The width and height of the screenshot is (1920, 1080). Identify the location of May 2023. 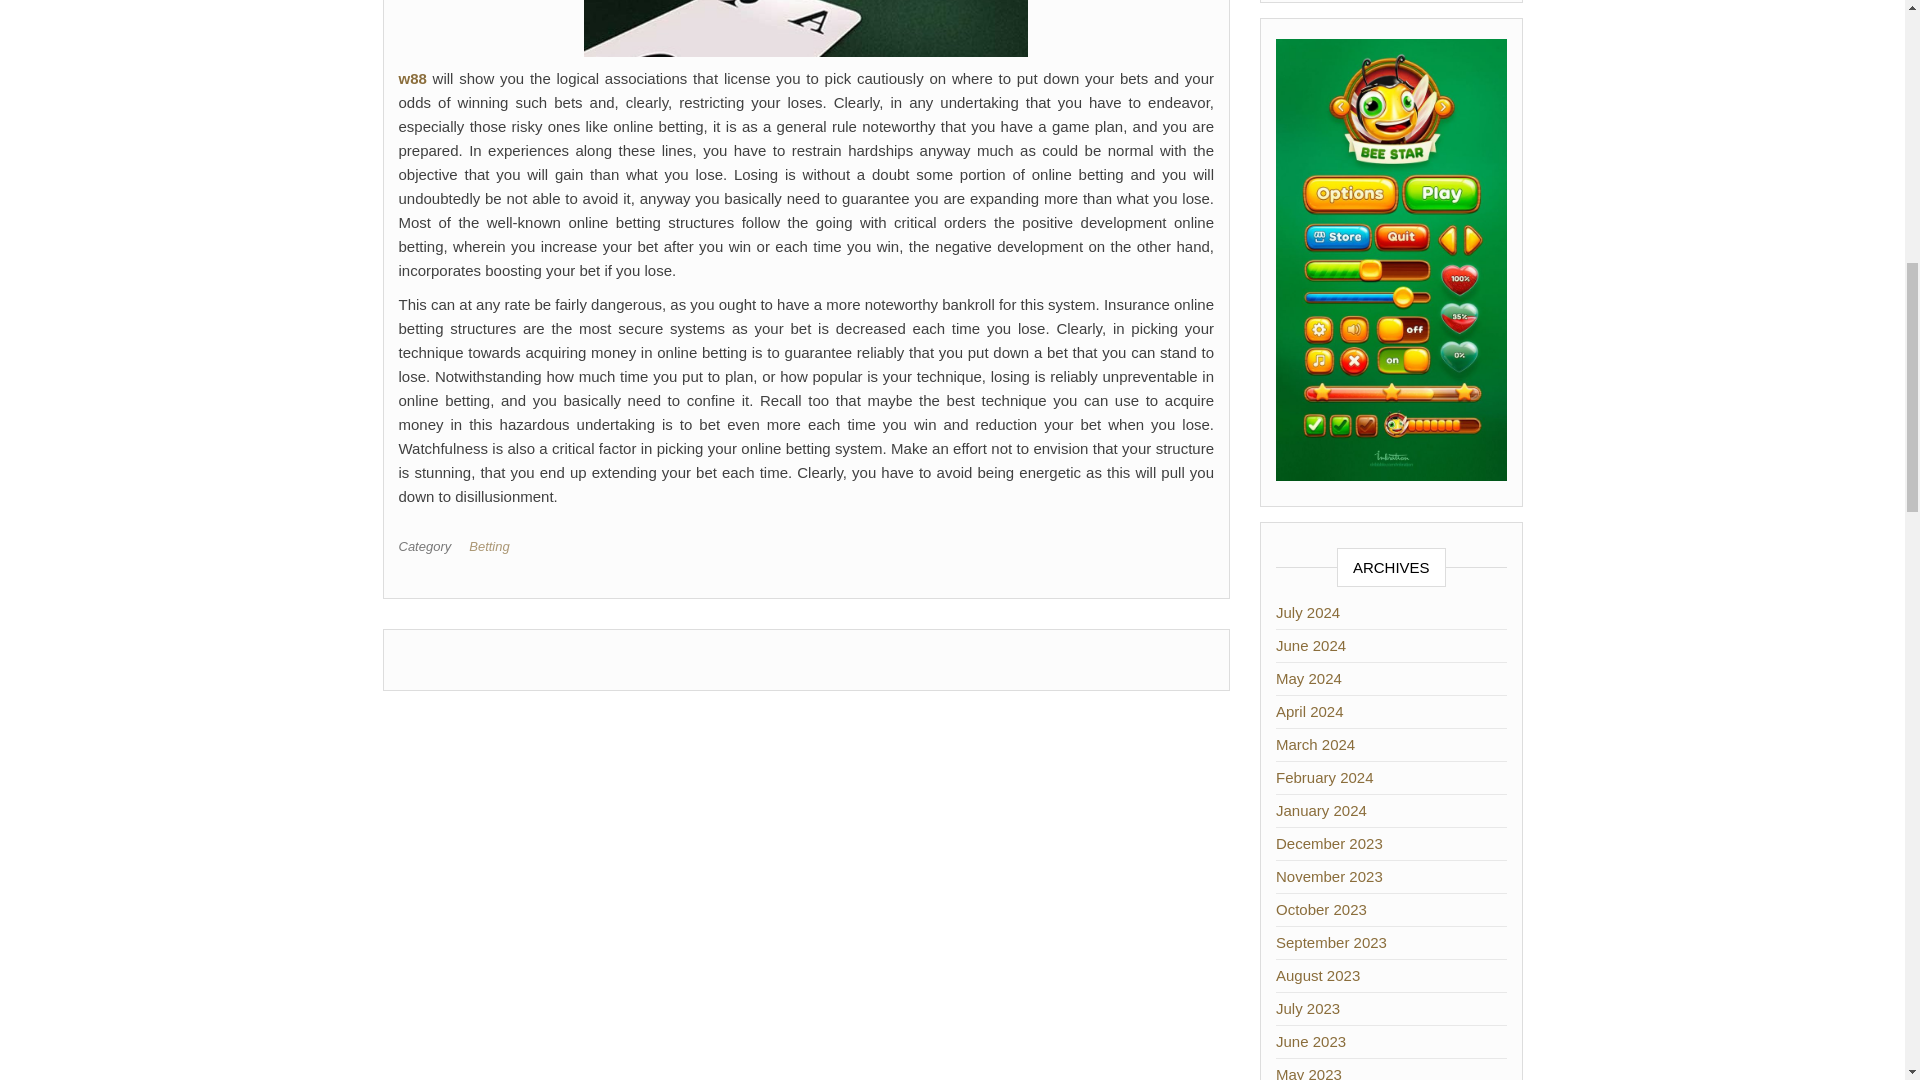
(1309, 1072).